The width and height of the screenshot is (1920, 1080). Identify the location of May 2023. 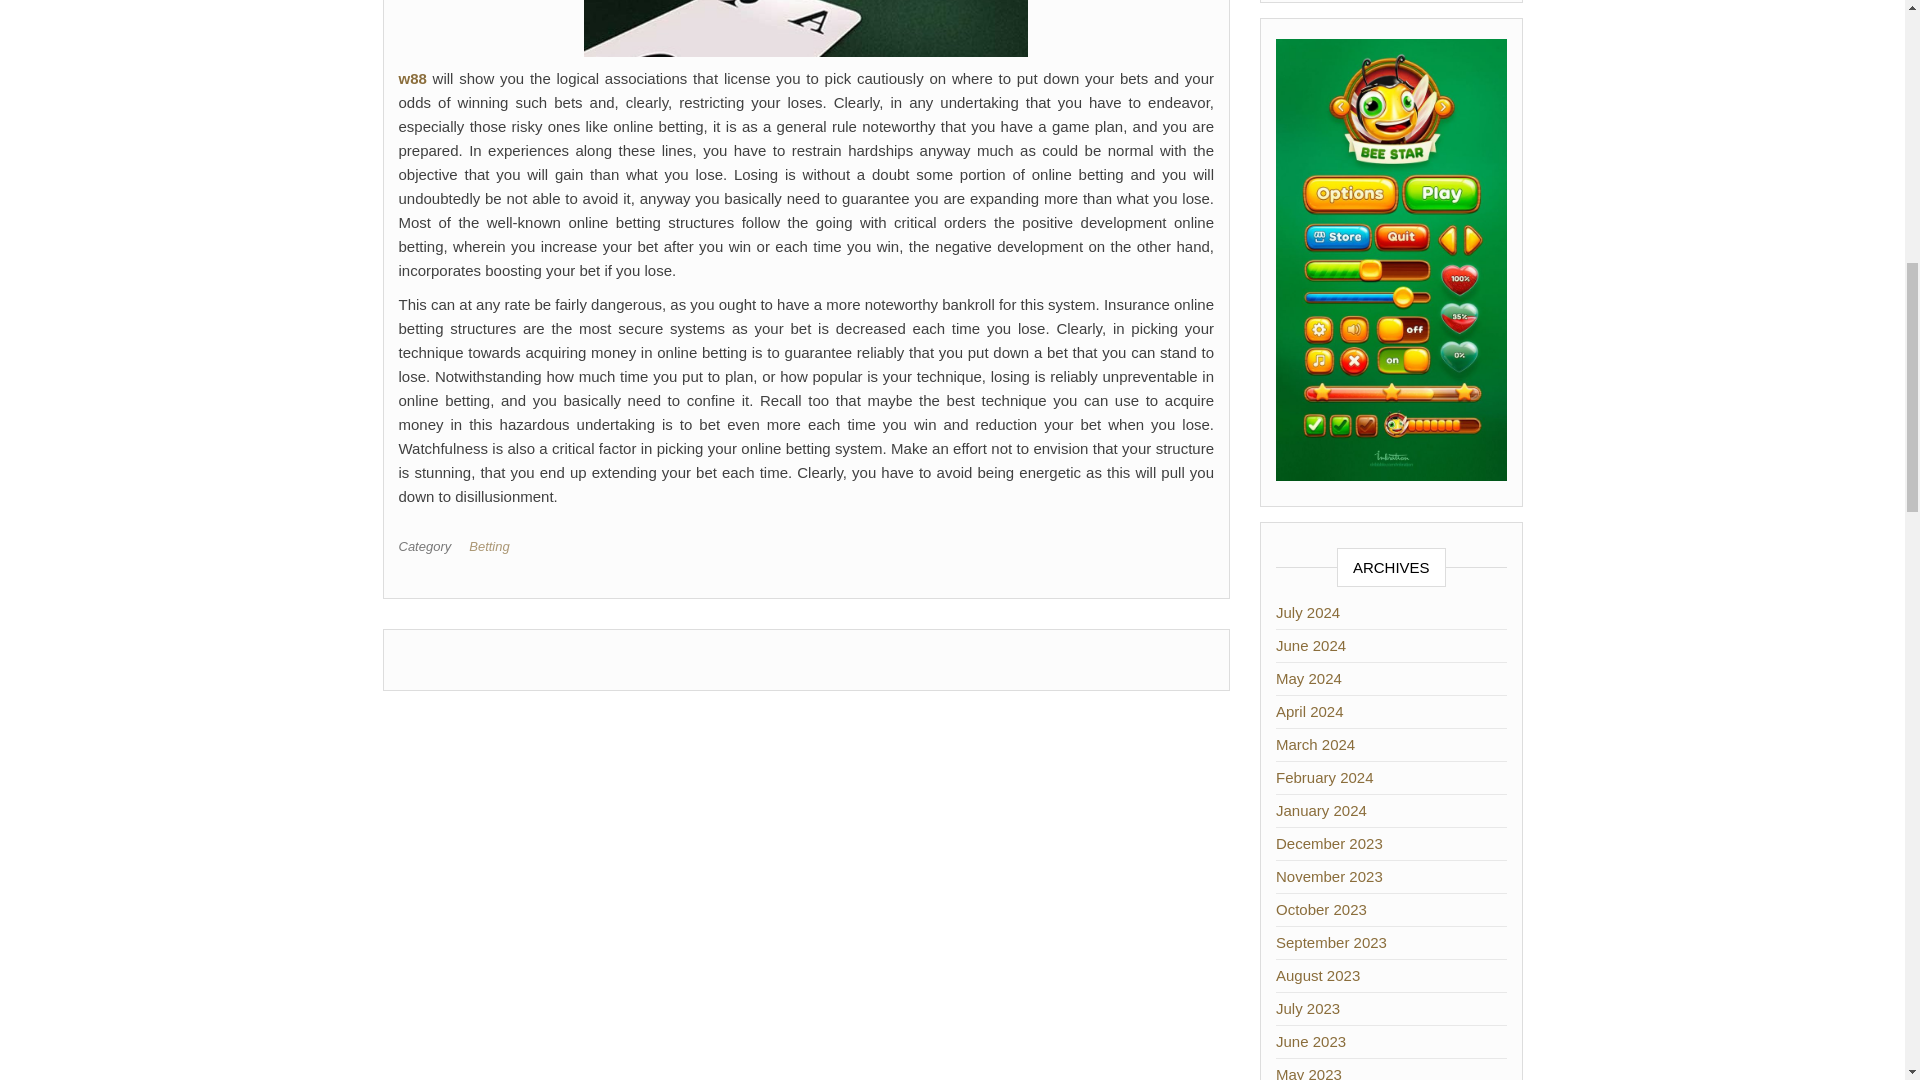
(1309, 1072).